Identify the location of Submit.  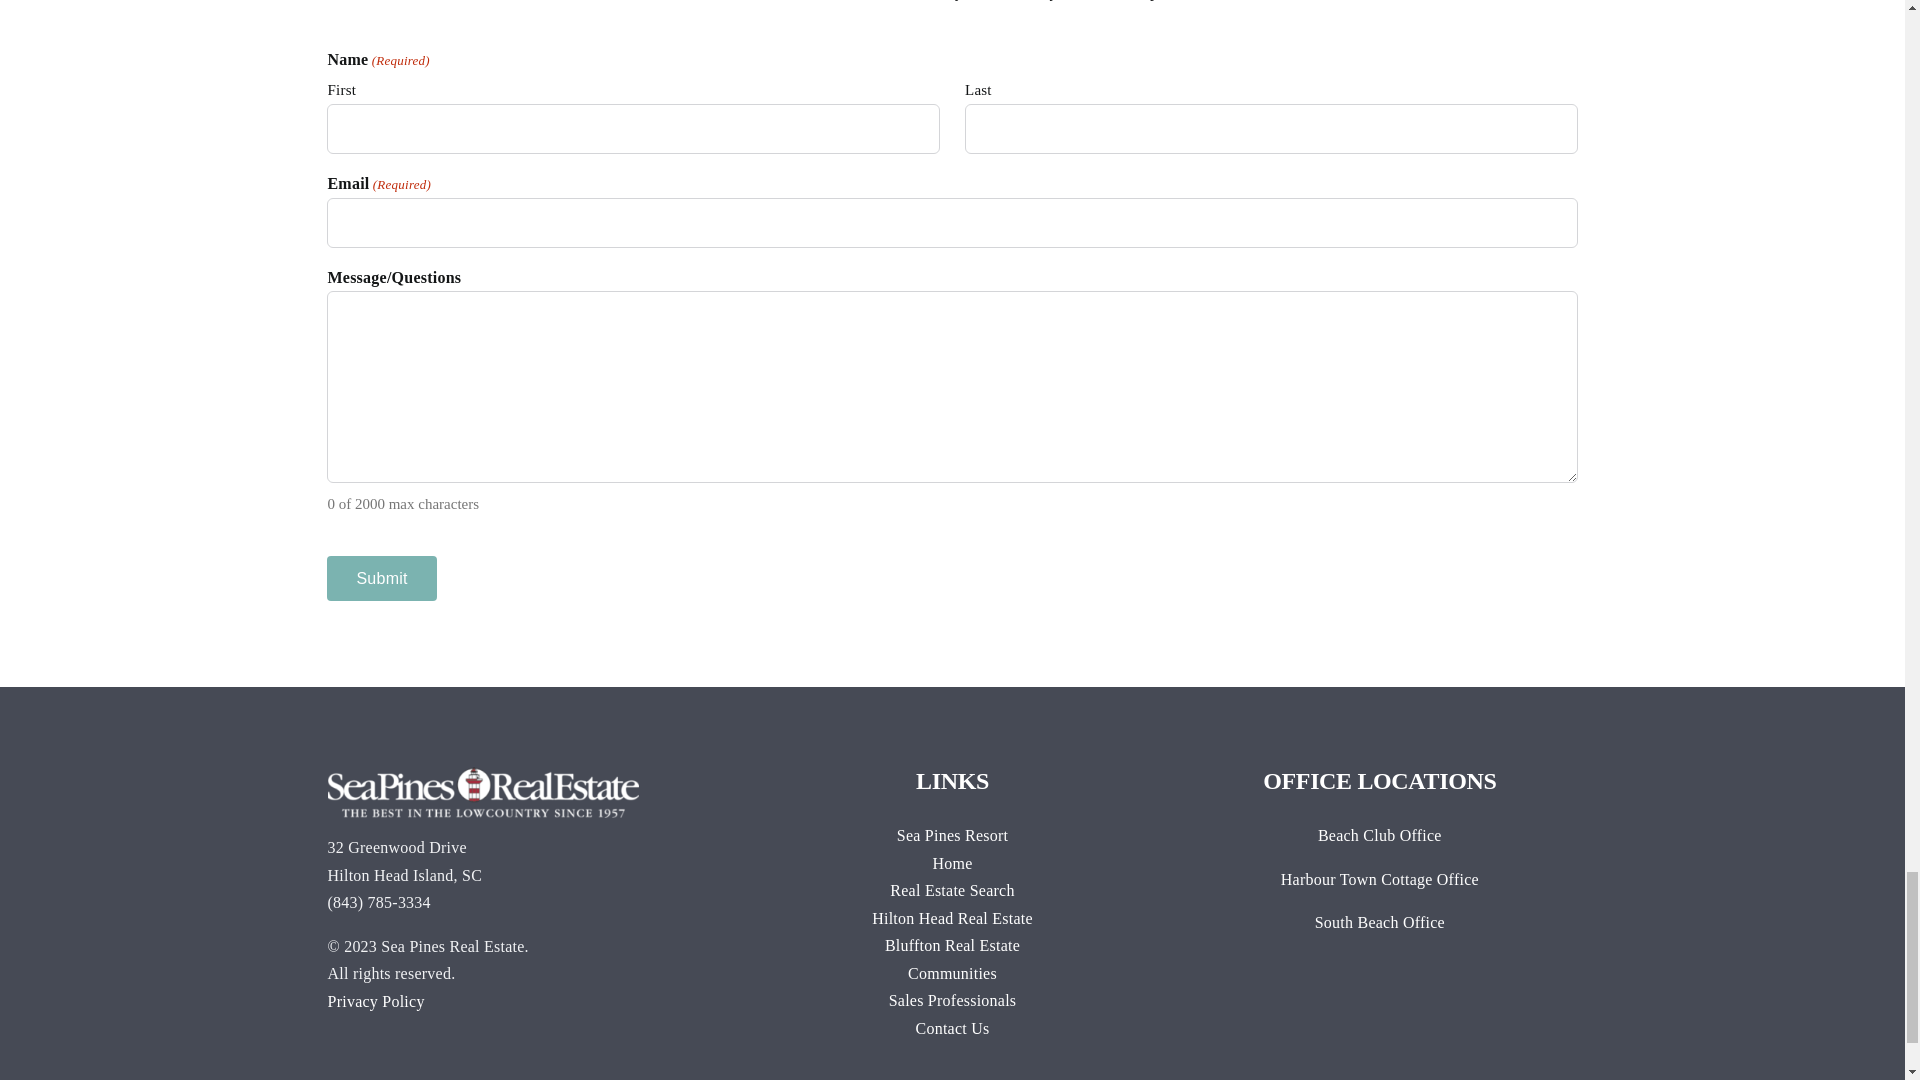
(380, 578).